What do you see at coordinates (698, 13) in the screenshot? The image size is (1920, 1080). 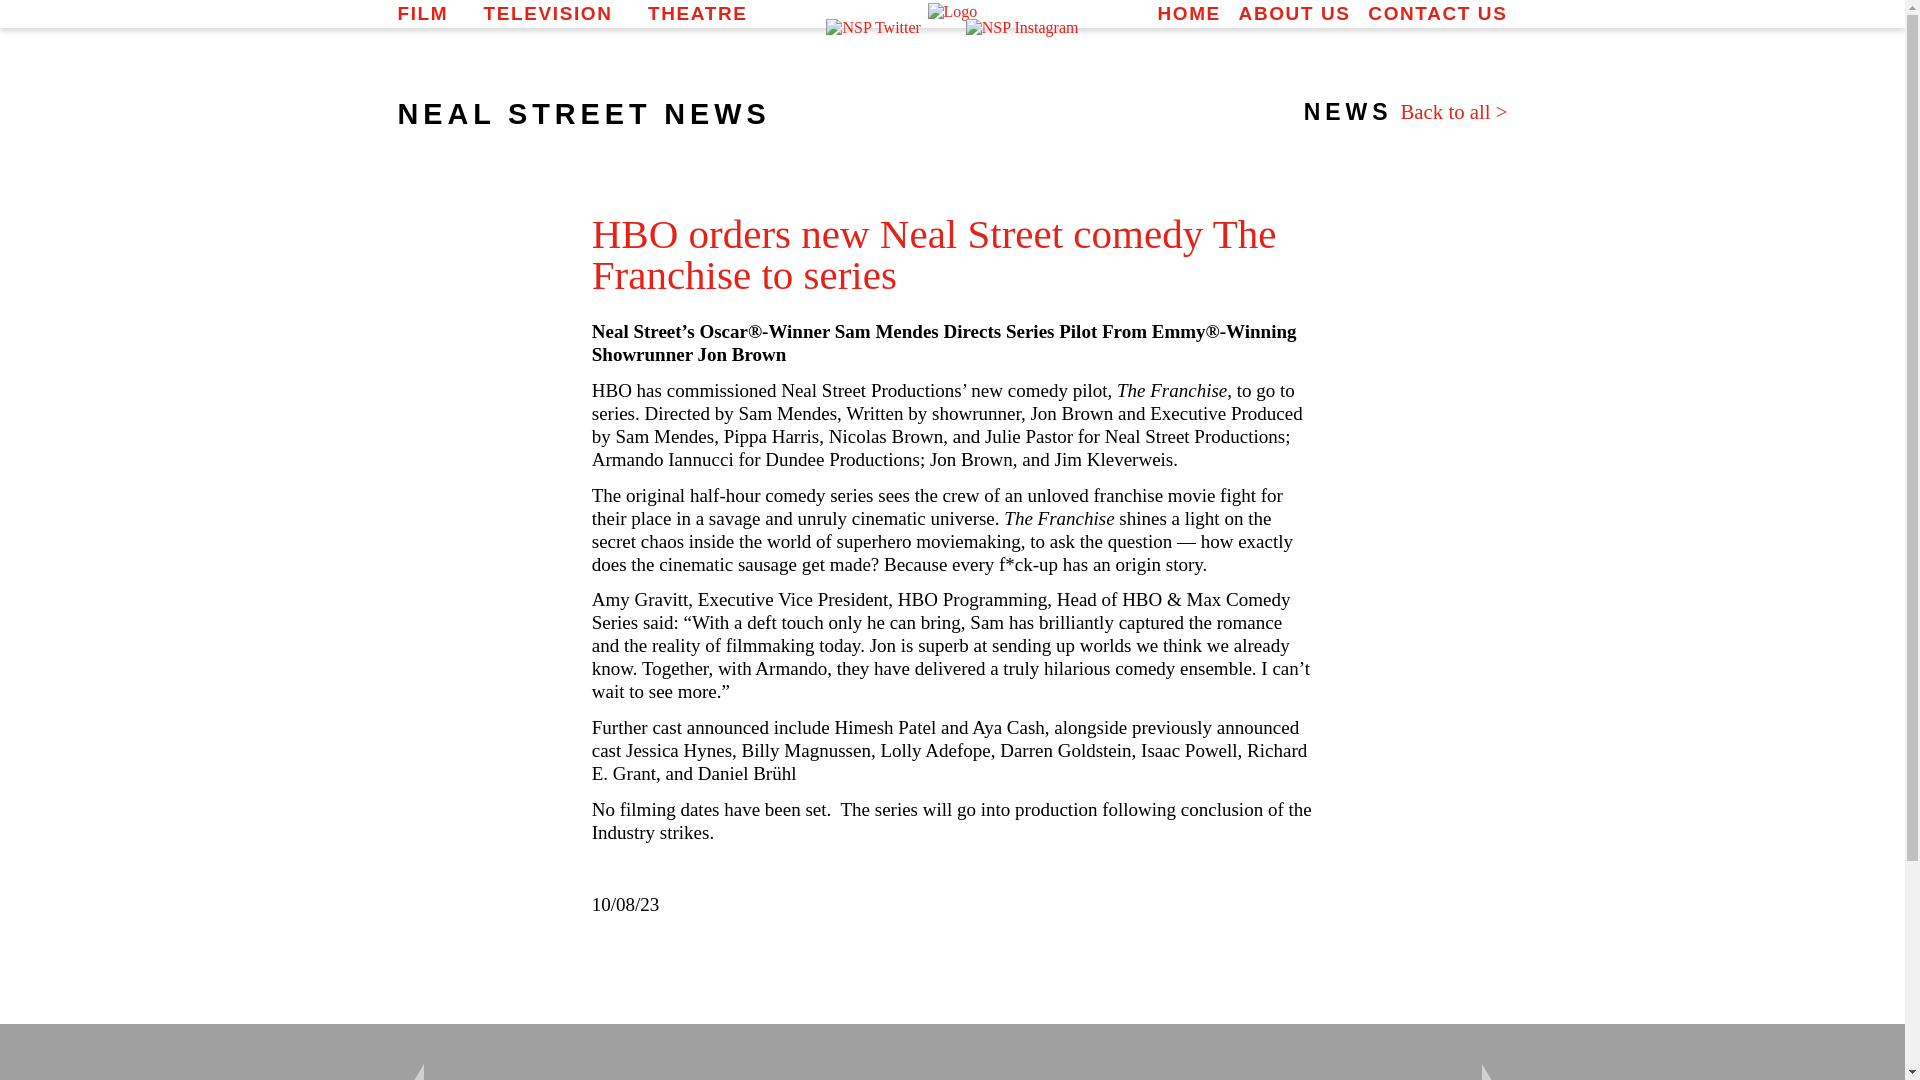 I see `THEATRE` at bounding box center [698, 13].